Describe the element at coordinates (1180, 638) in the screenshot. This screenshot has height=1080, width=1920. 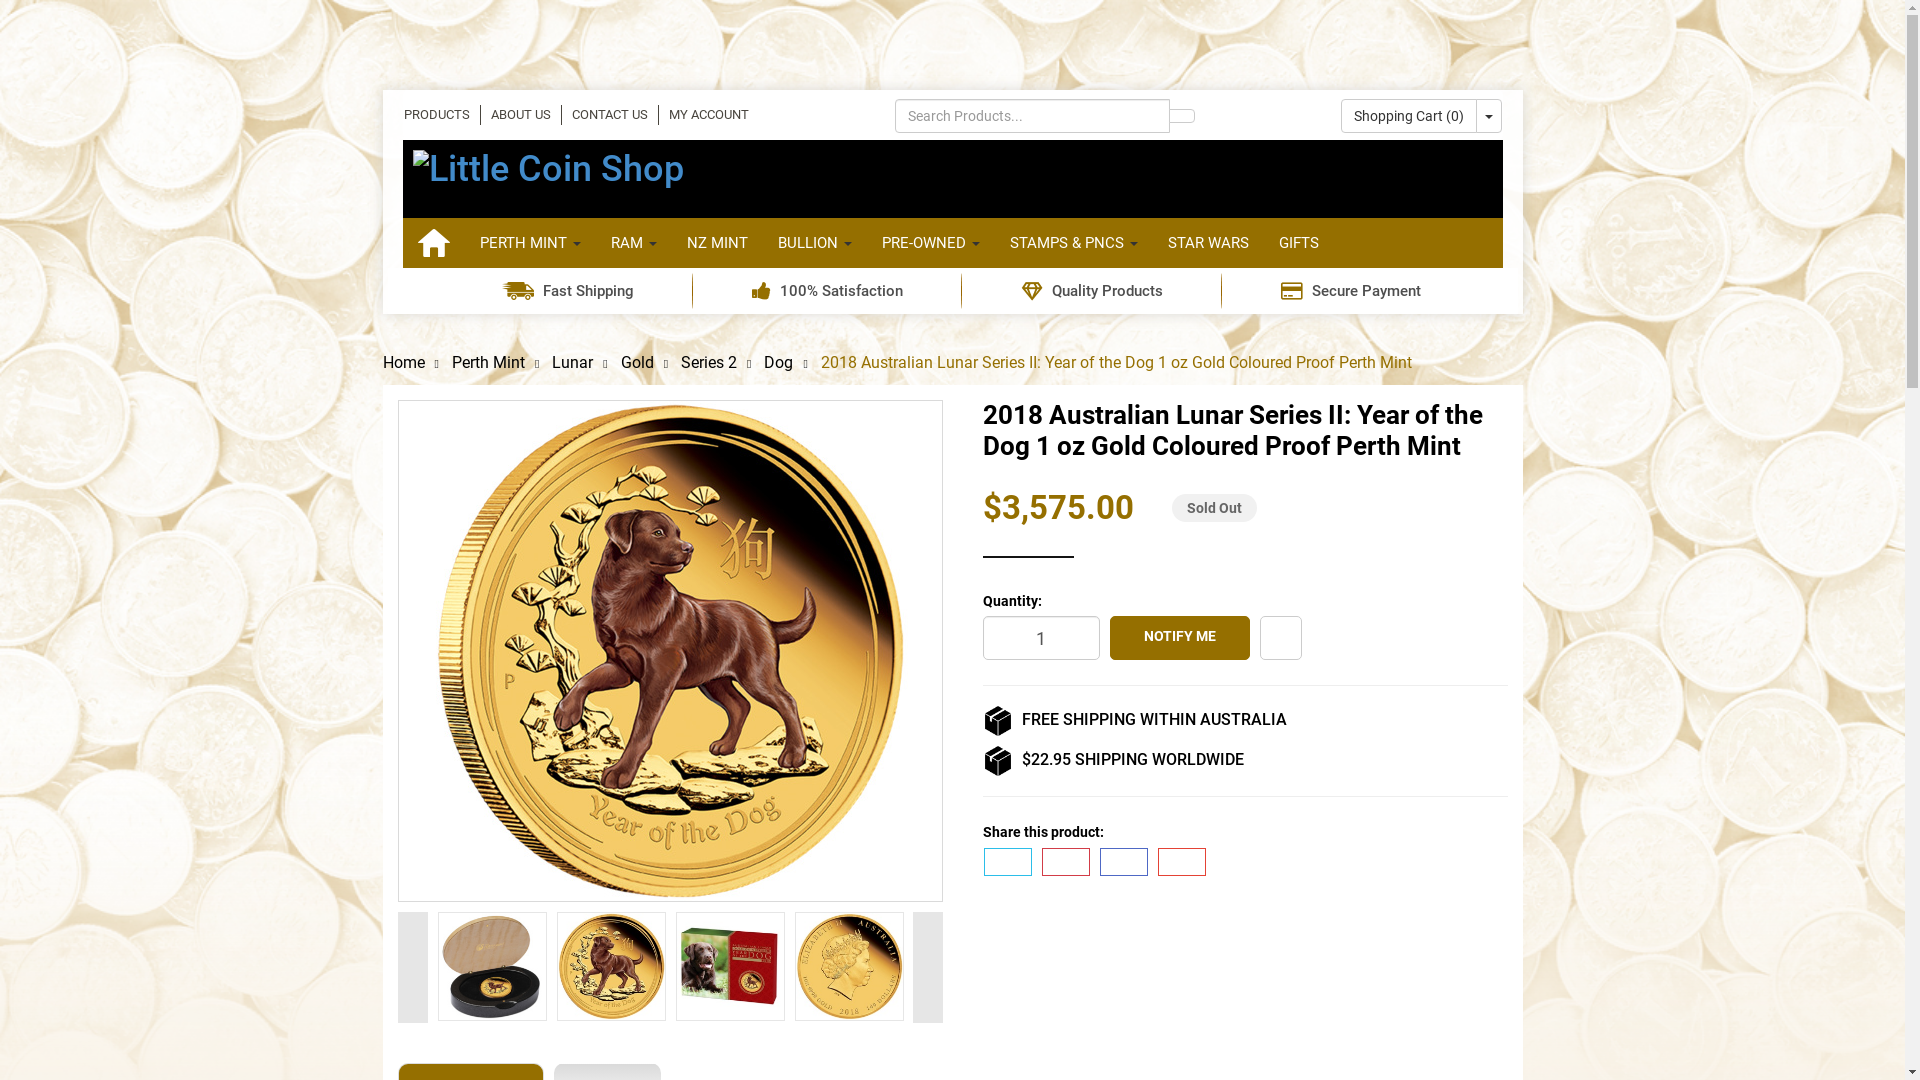
I see `NOTIFY ME` at that location.